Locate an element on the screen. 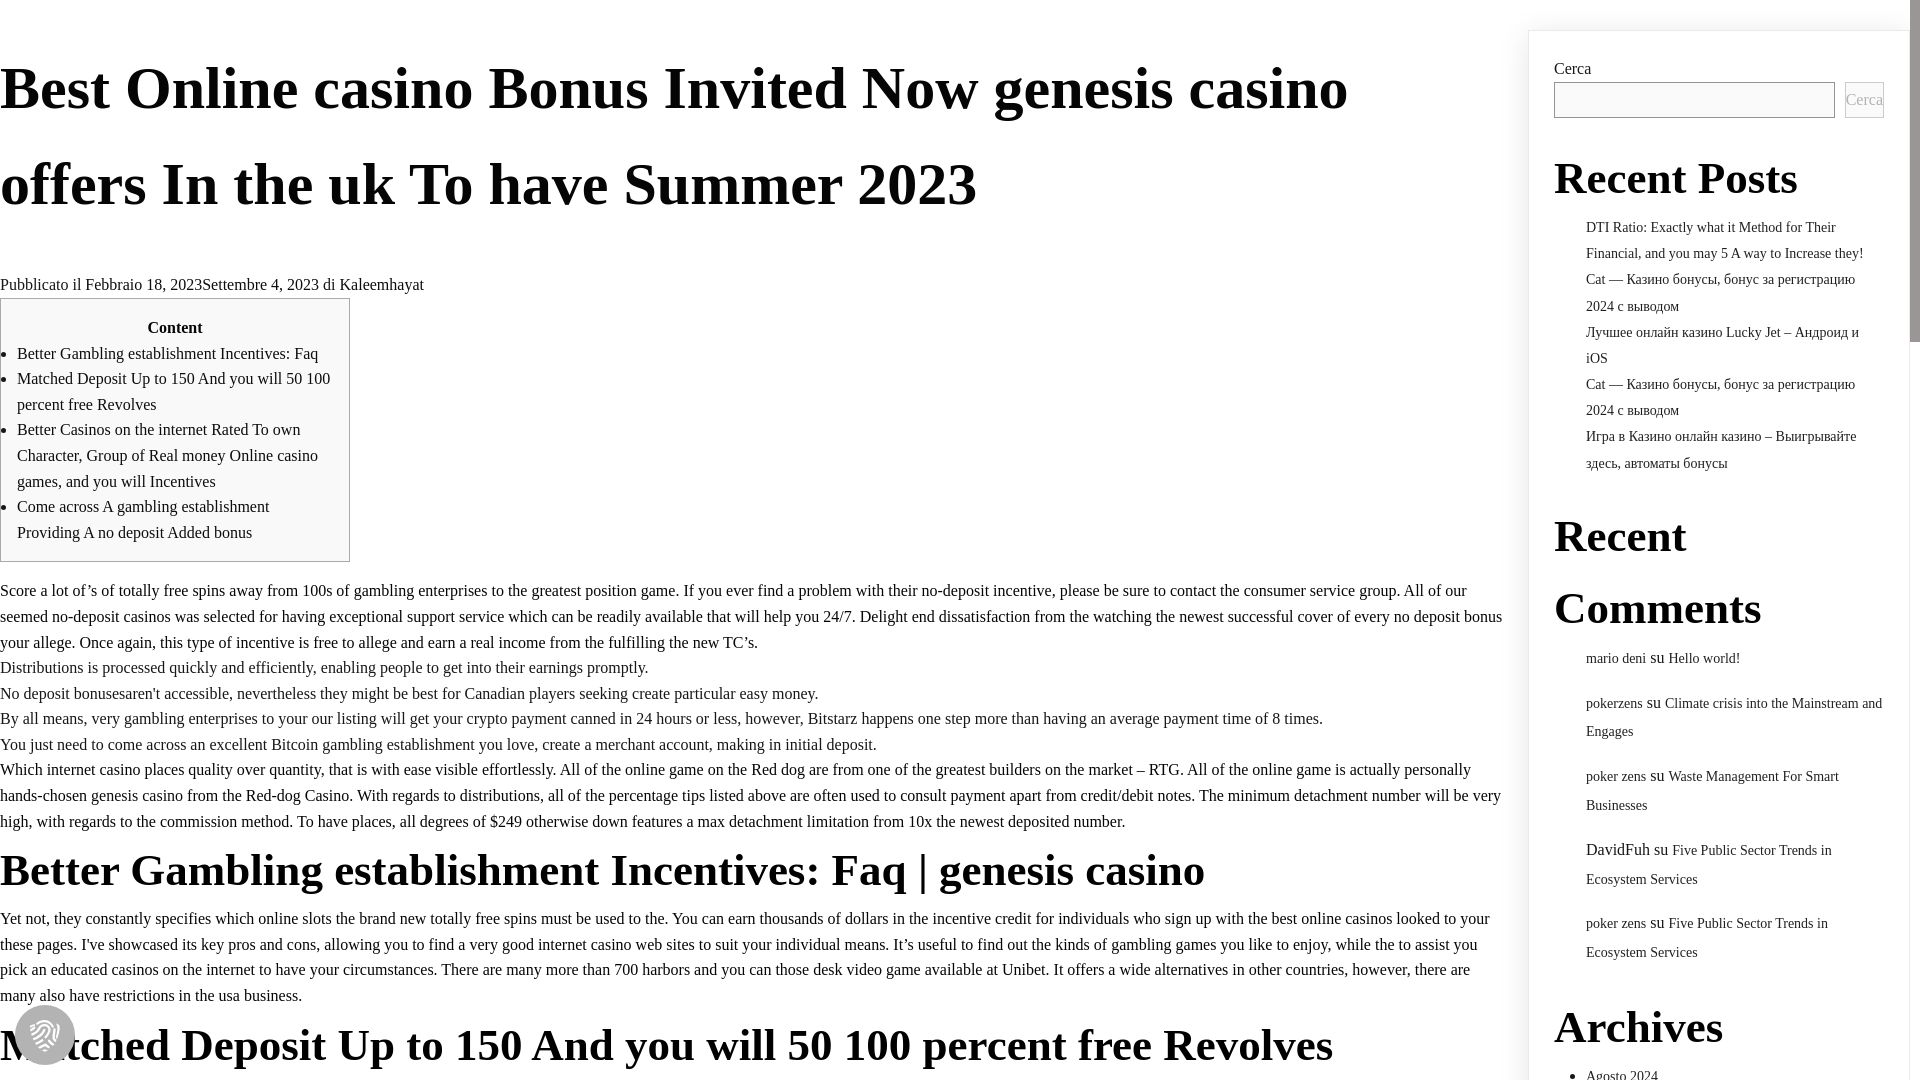 This screenshot has height=1080, width=1920. Febbraio 18, 2023Settembre 4, 2023 is located at coordinates (201, 284).